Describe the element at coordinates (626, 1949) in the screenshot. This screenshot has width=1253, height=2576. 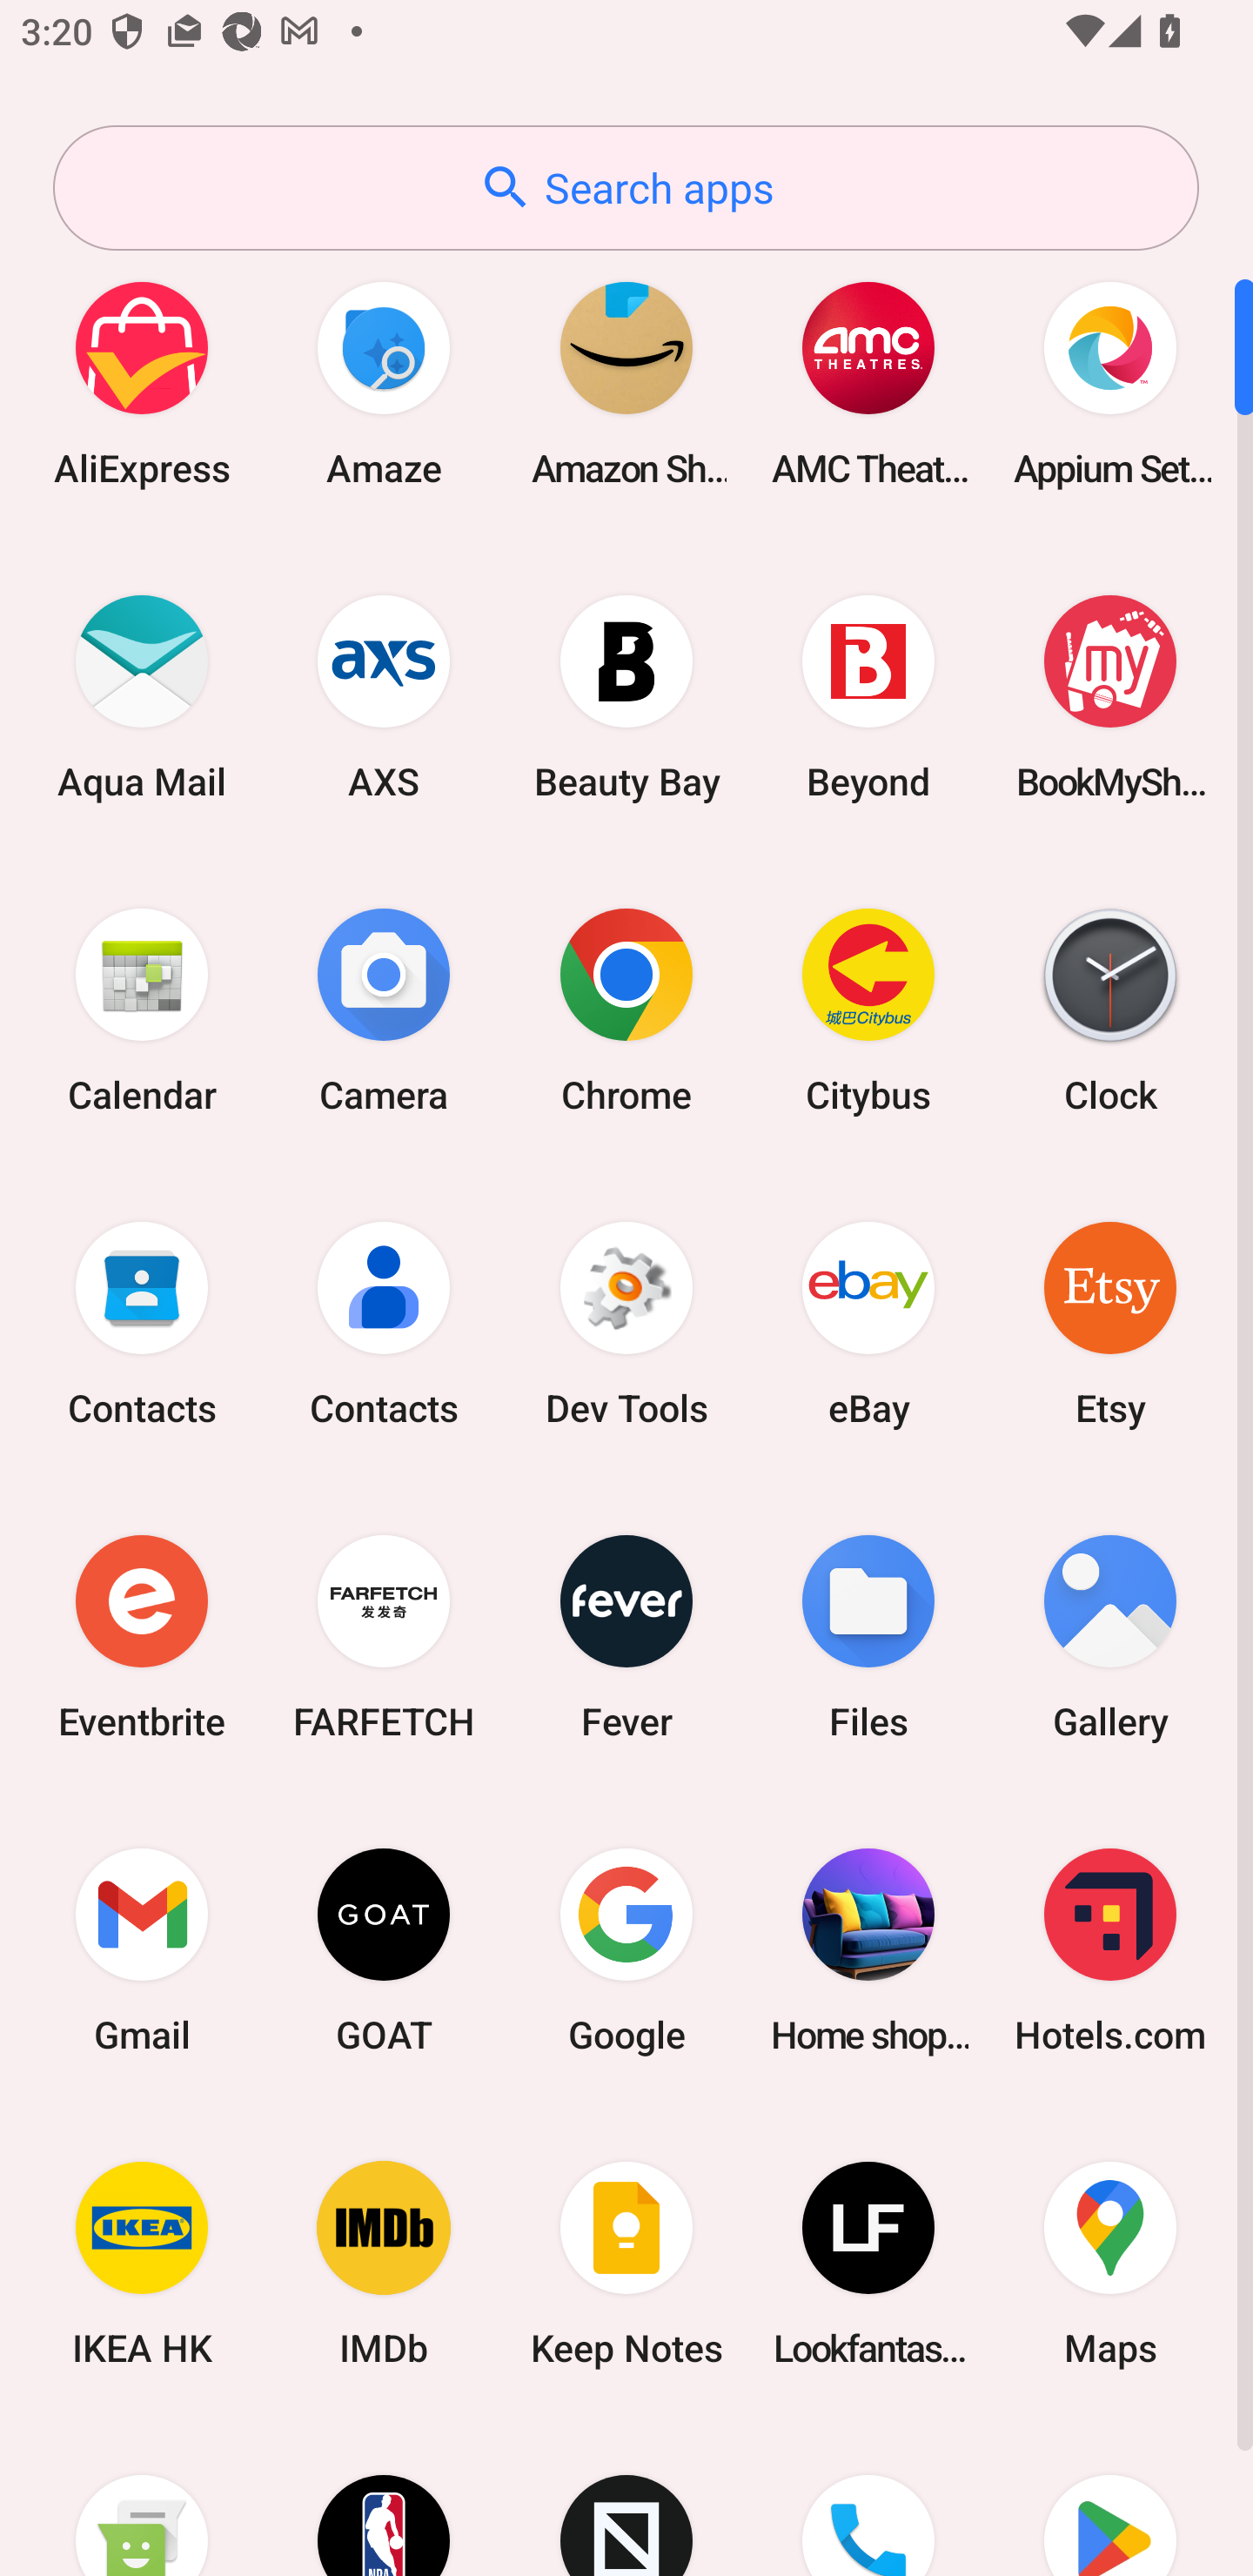
I see `Google` at that location.